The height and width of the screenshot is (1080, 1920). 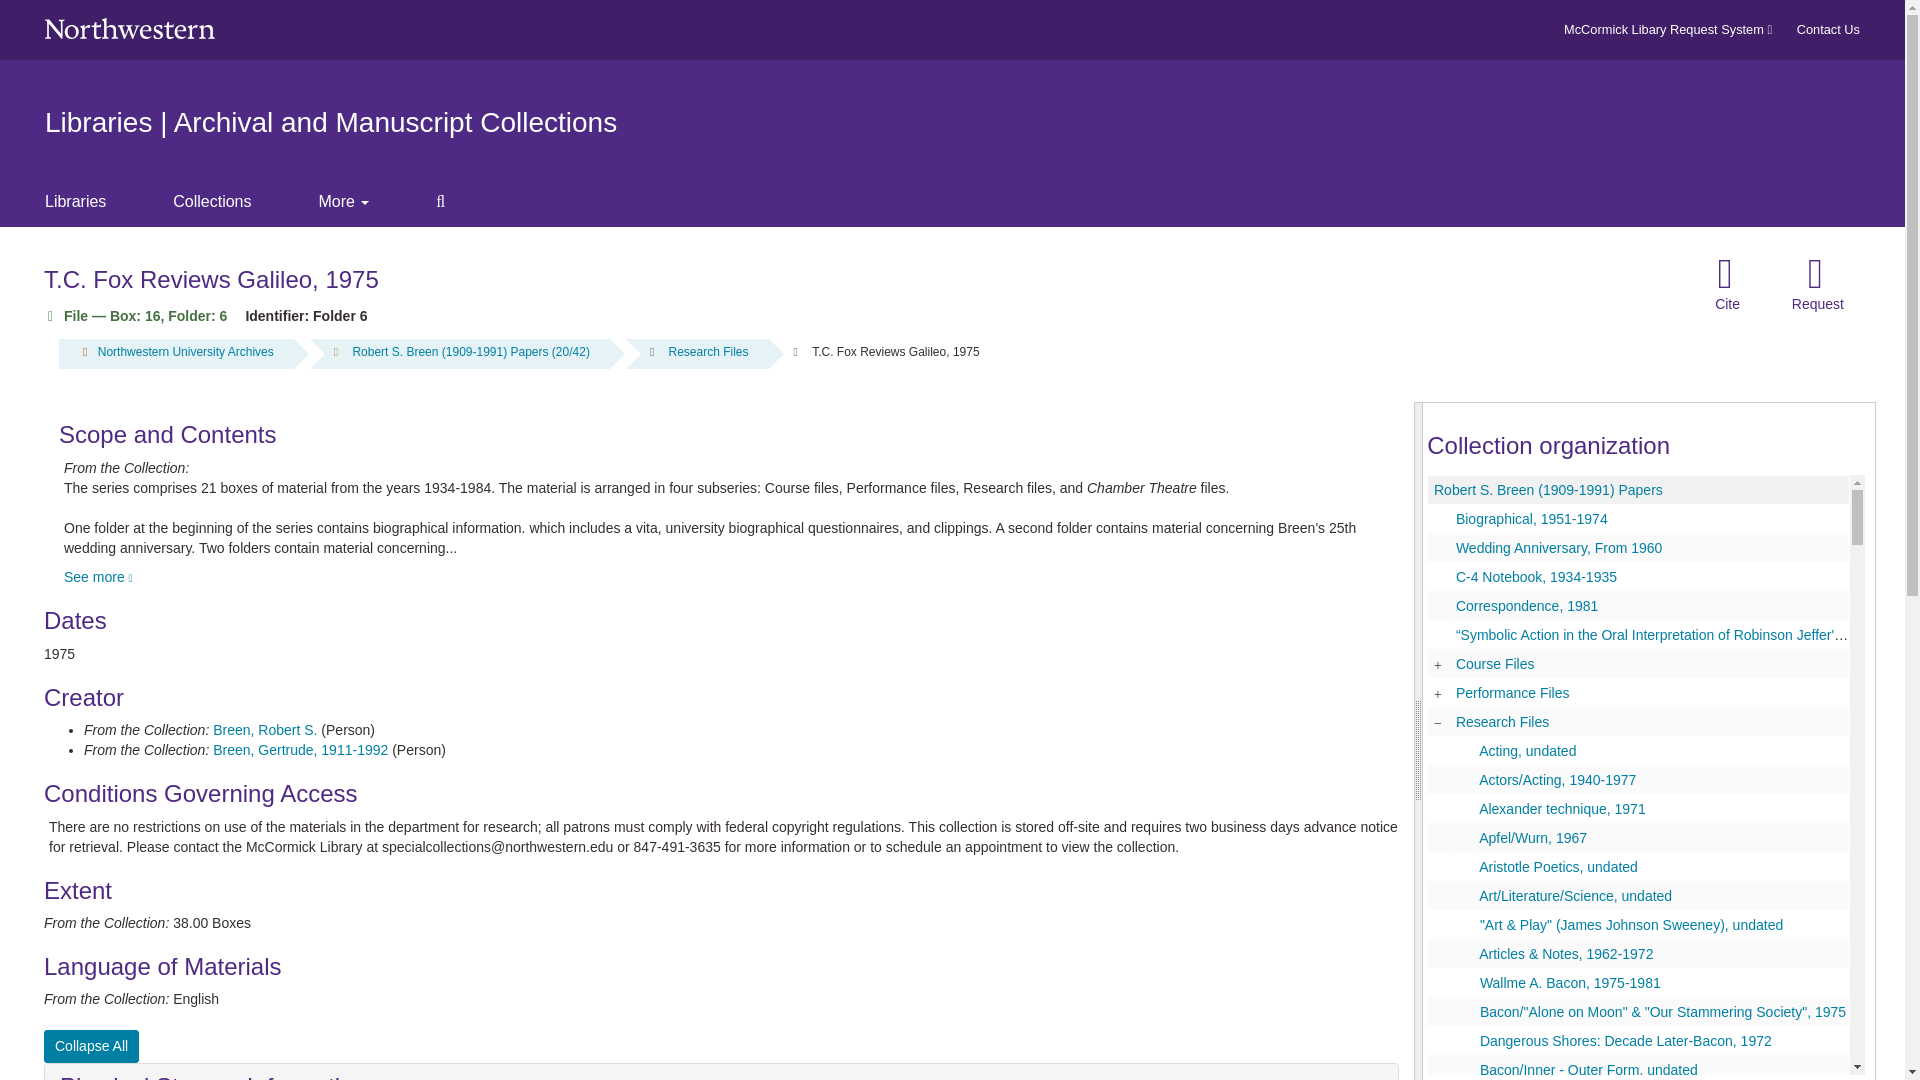 I want to click on See more, so click(x=100, y=577).